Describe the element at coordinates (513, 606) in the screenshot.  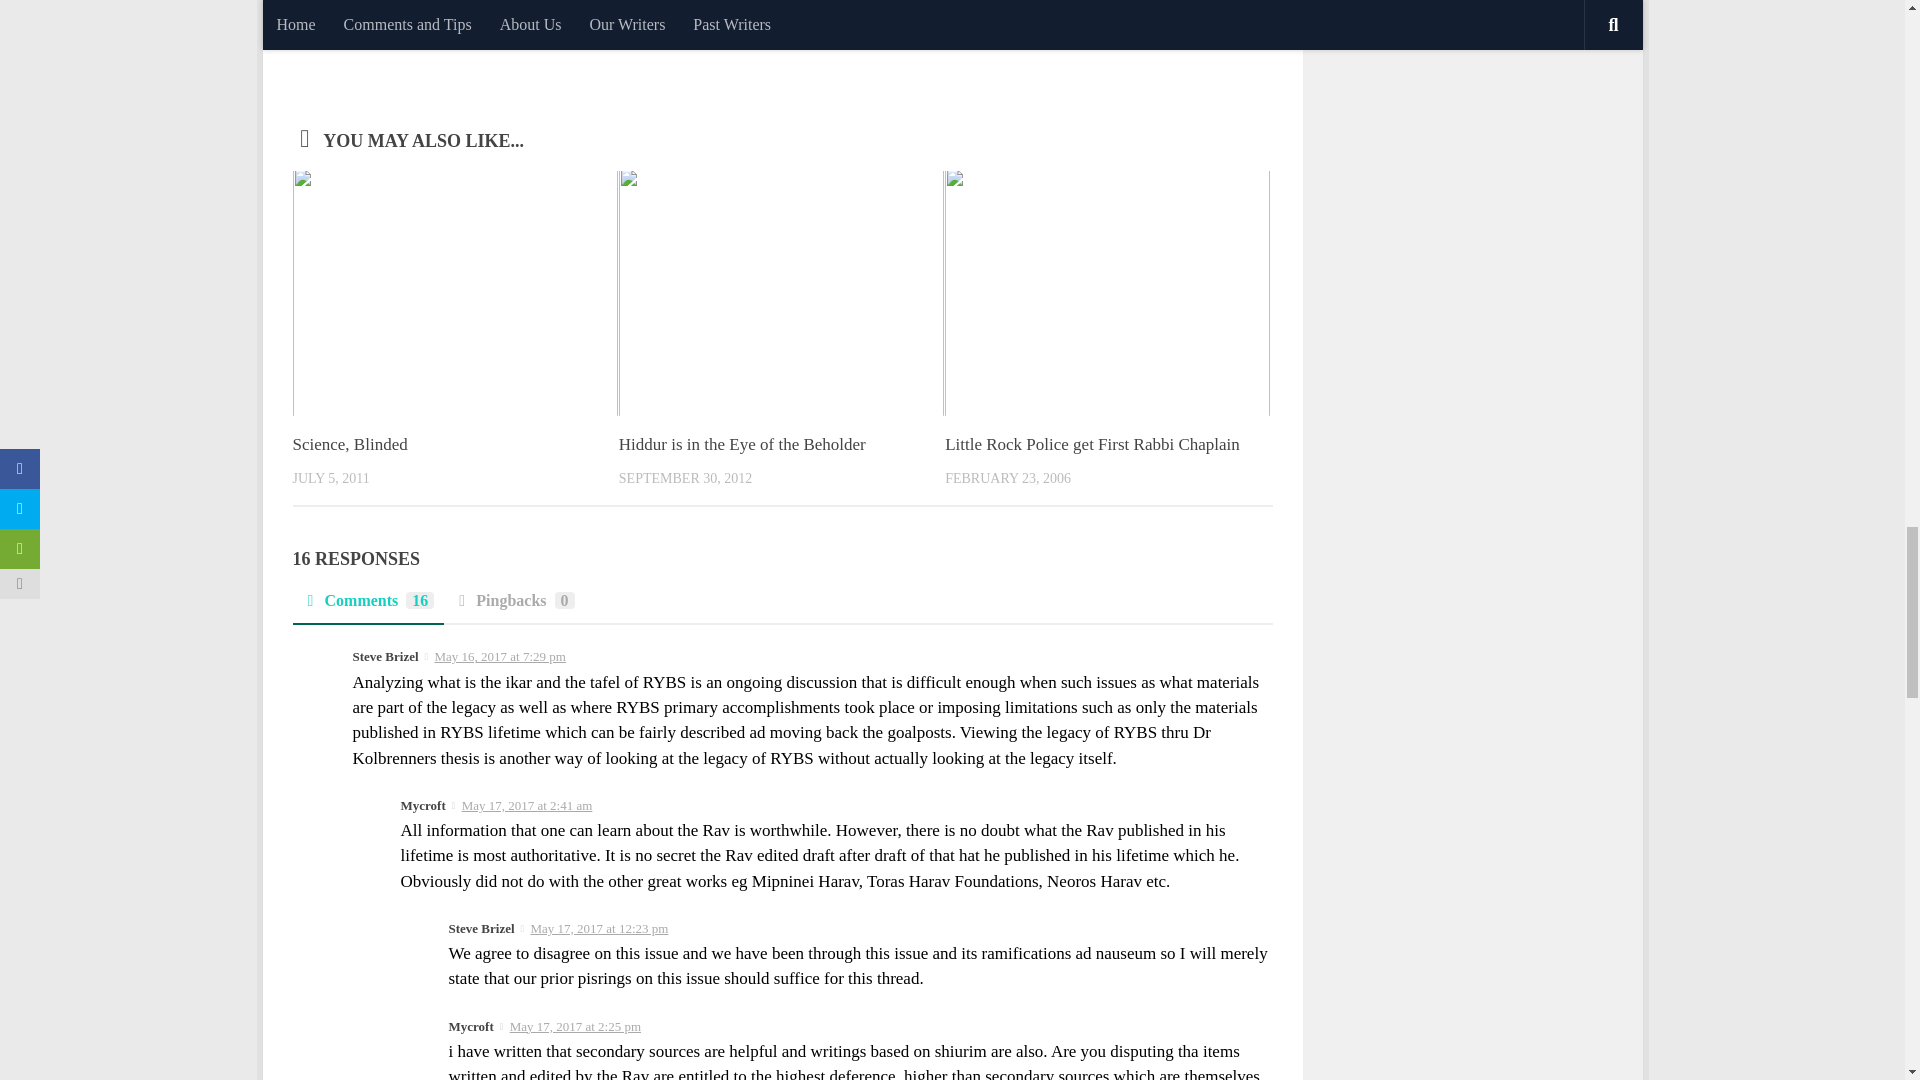
I see `Pingbacks0` at that location.